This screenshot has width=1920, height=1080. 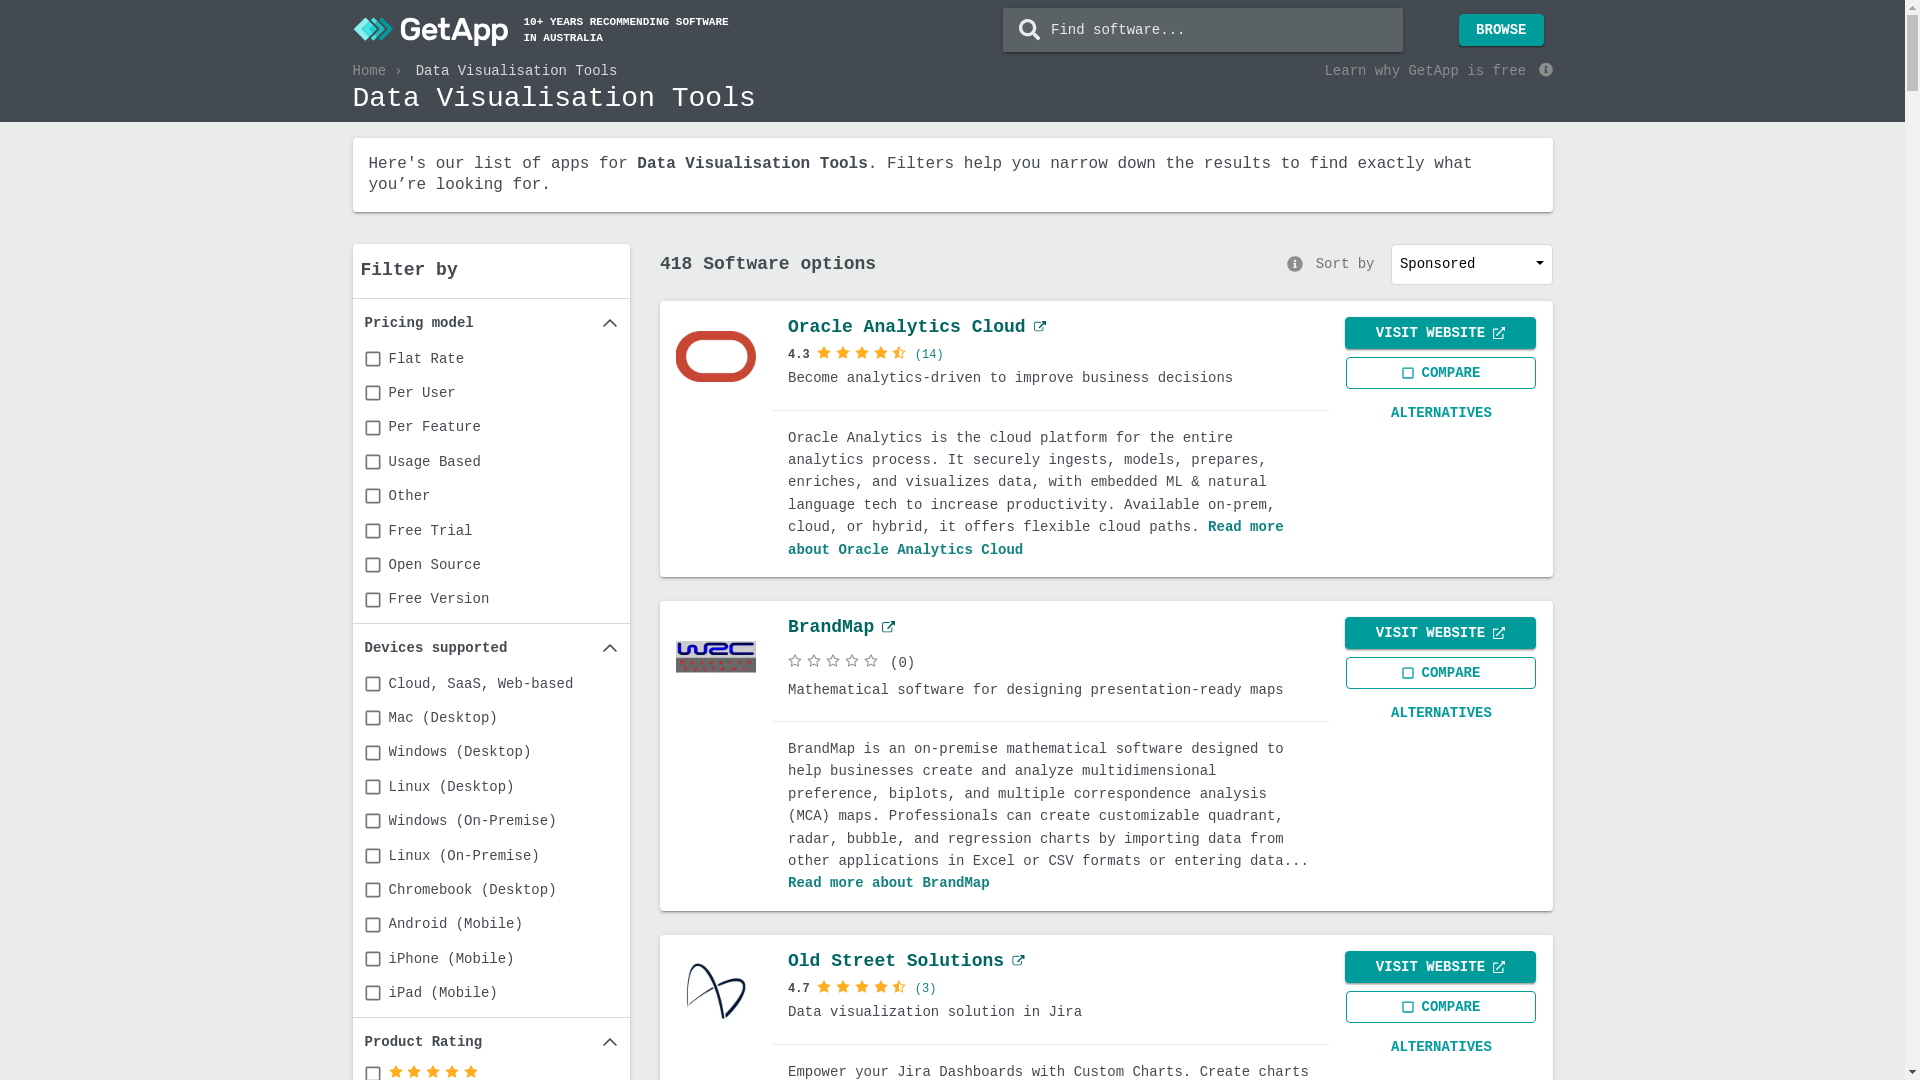 What do you see at coordinates (889, 883) in the screenshot?
I see `Read more about BrandMap` at bounding box center [889, 883].